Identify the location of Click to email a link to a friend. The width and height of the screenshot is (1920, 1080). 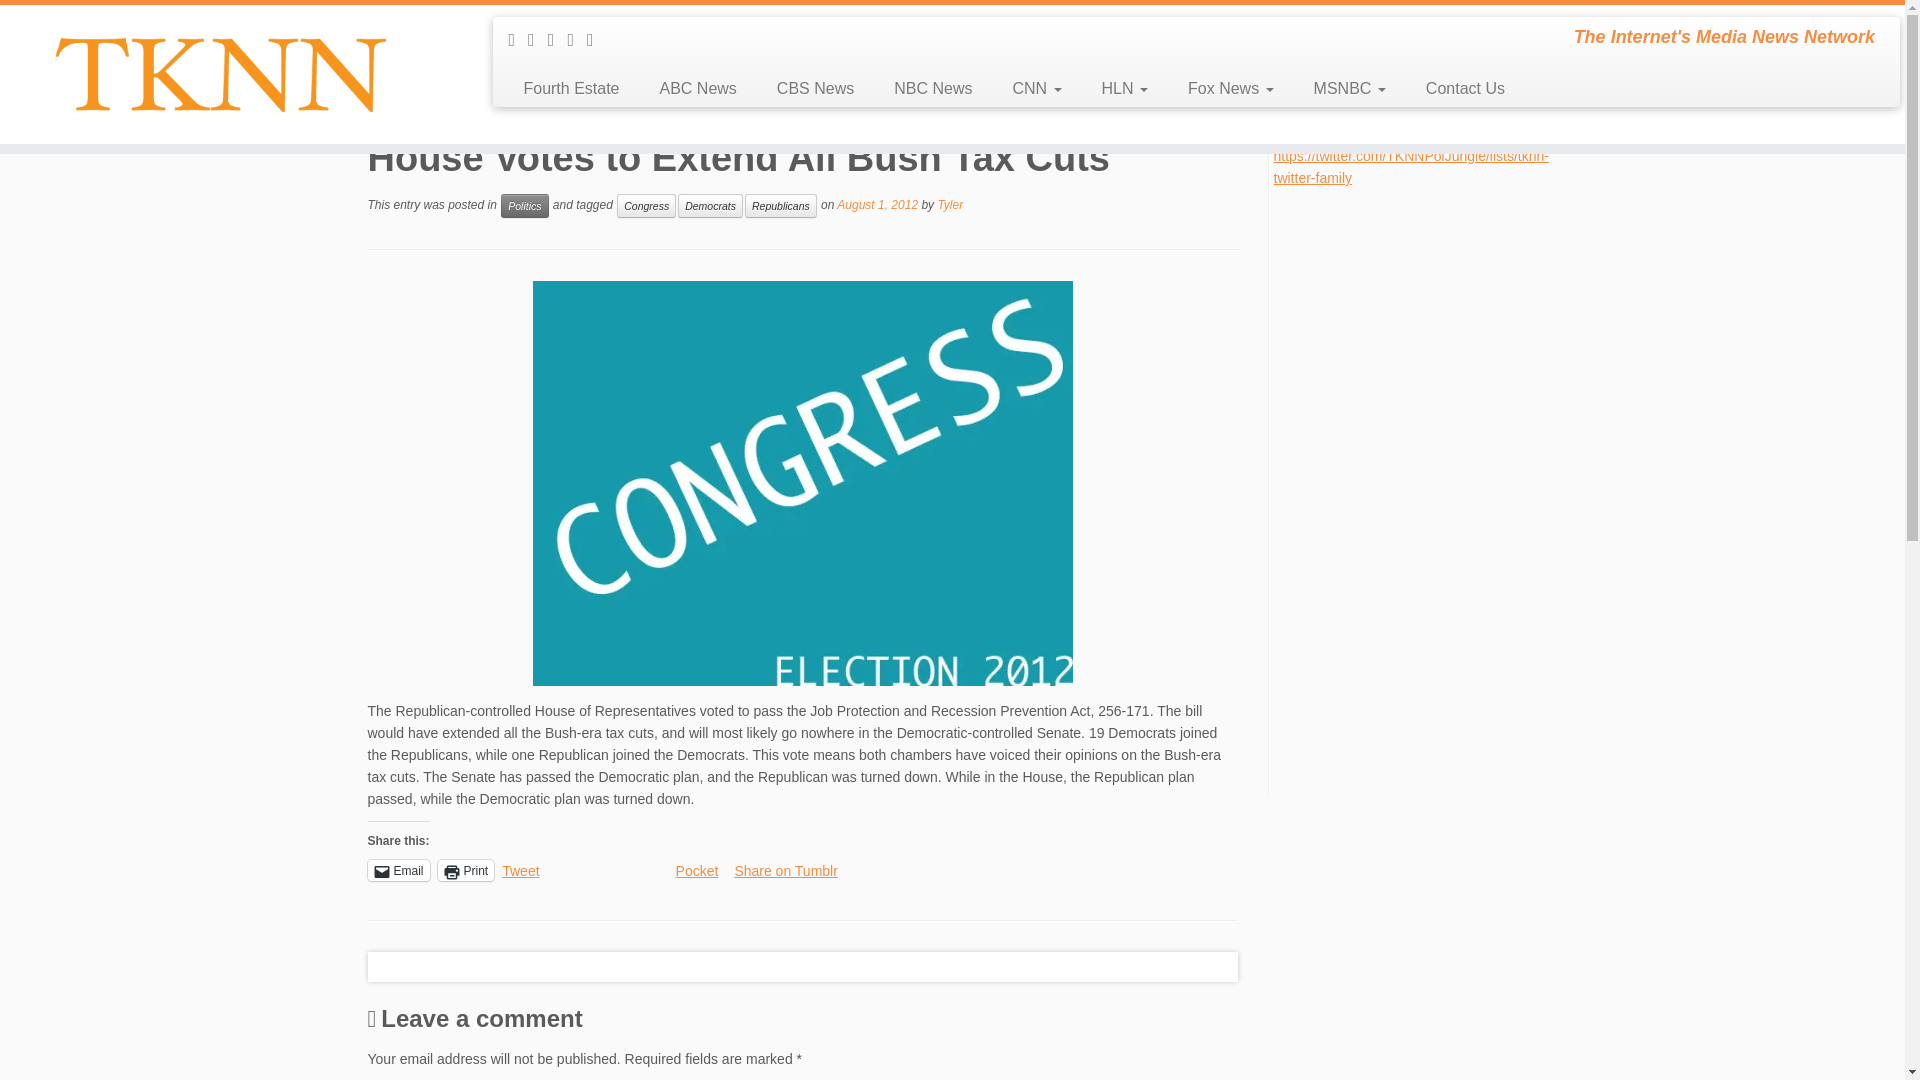
(399, 870).